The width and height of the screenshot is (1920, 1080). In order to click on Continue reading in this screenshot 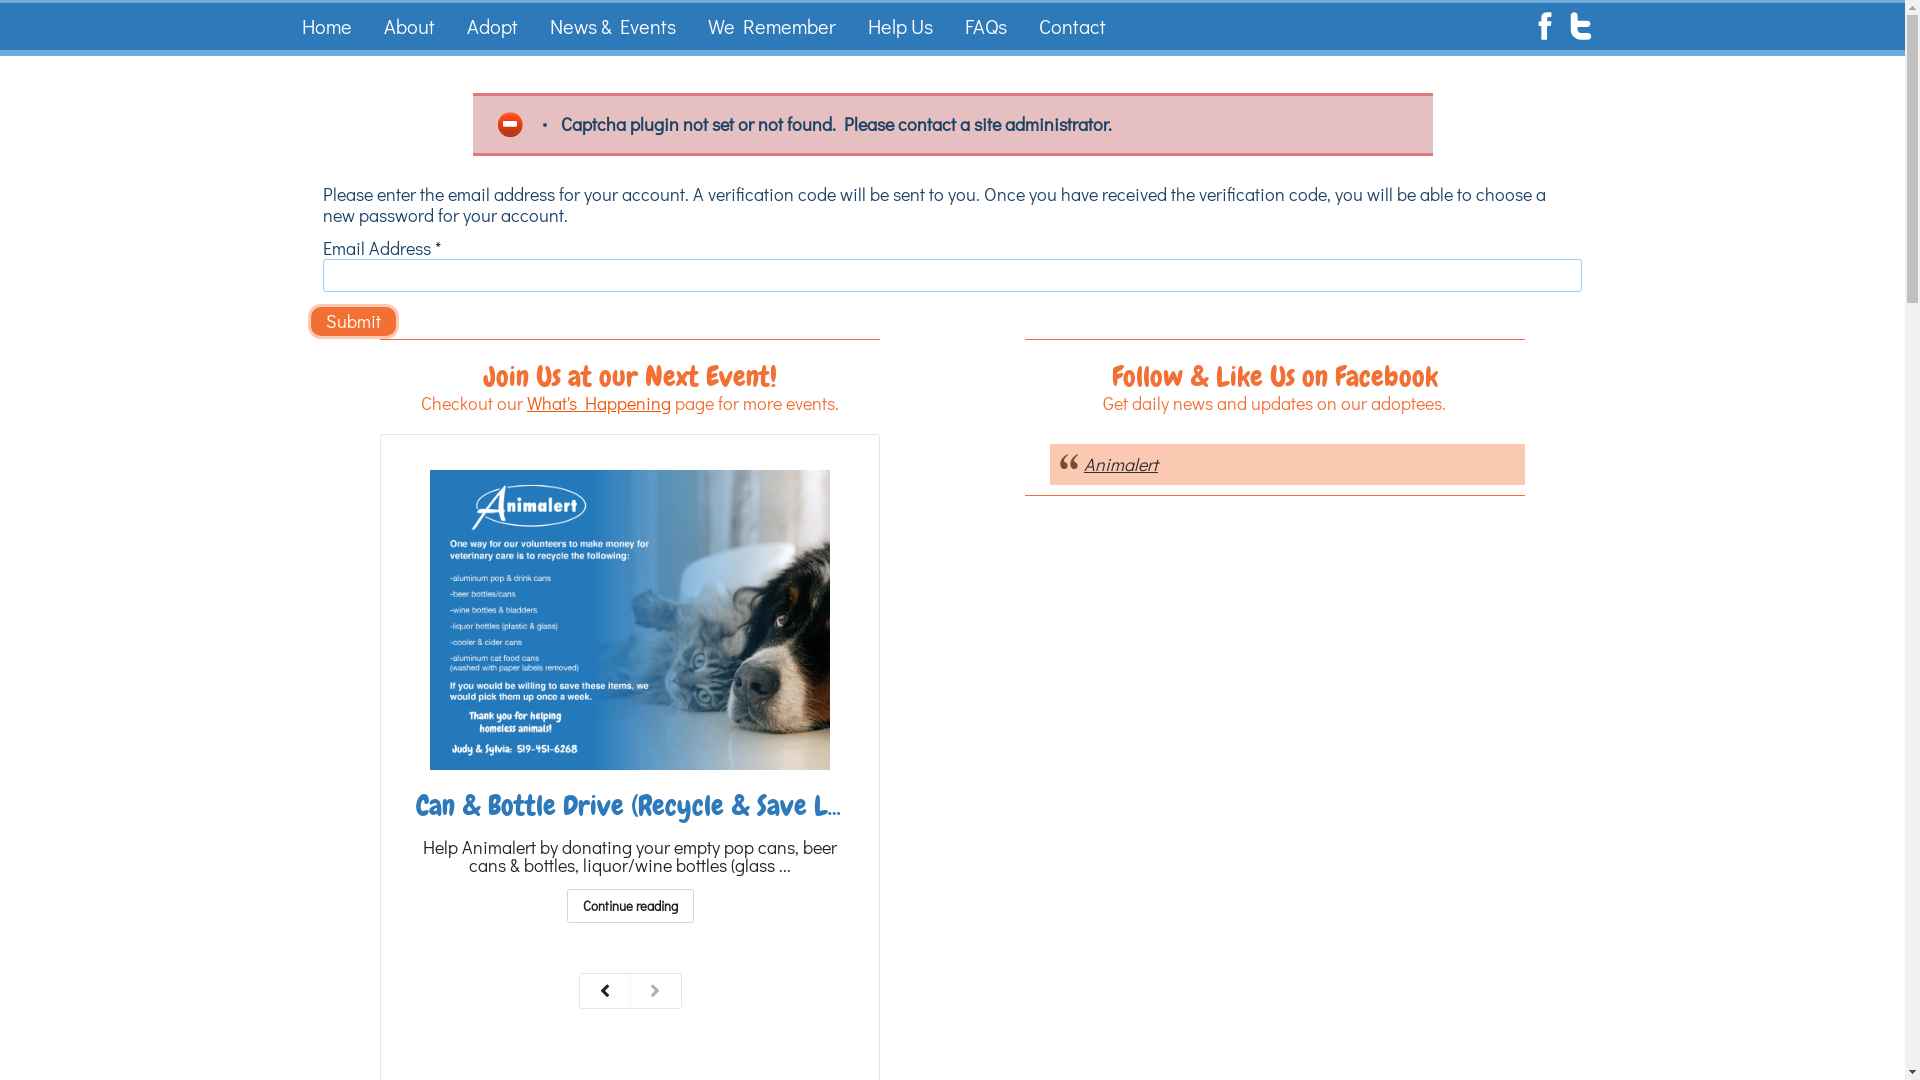, I will do `click(630, 906)`.